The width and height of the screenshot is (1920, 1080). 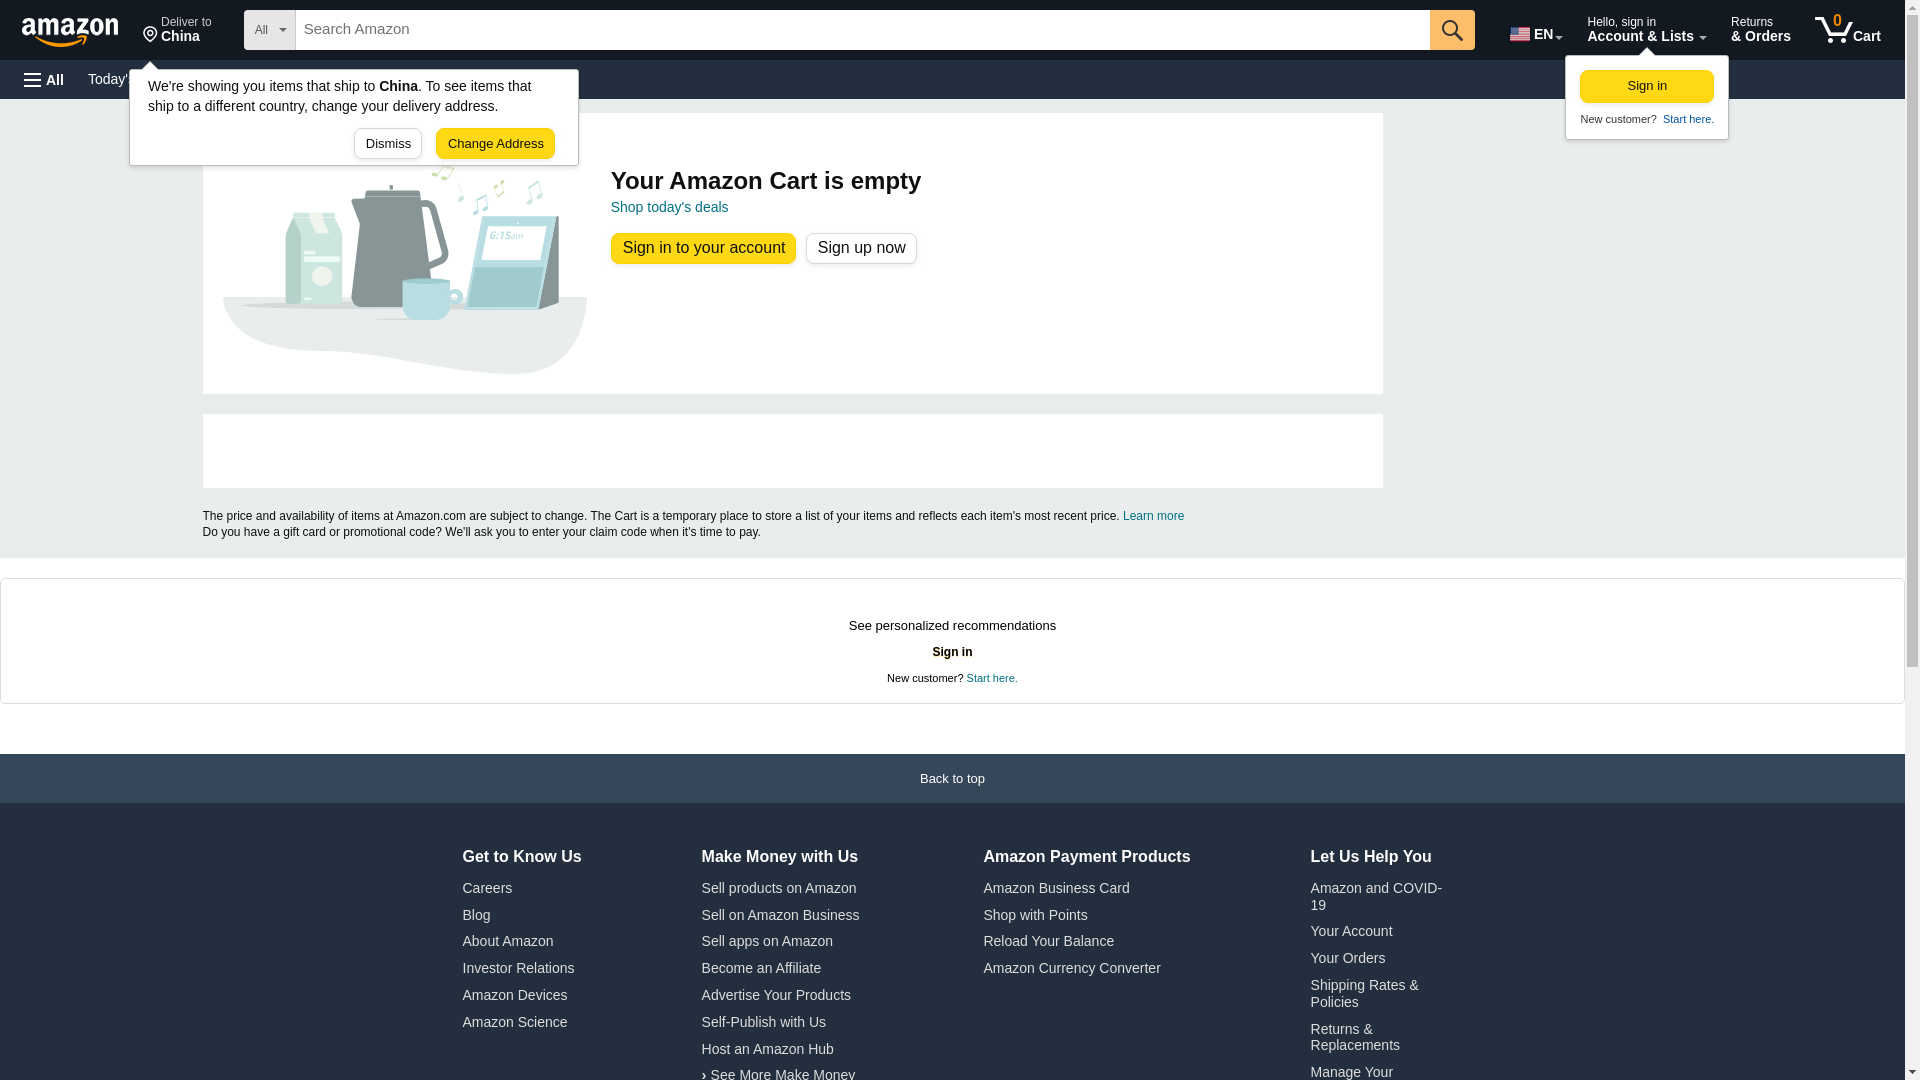 I want to click on Start here., so click(x=1687, y=119).